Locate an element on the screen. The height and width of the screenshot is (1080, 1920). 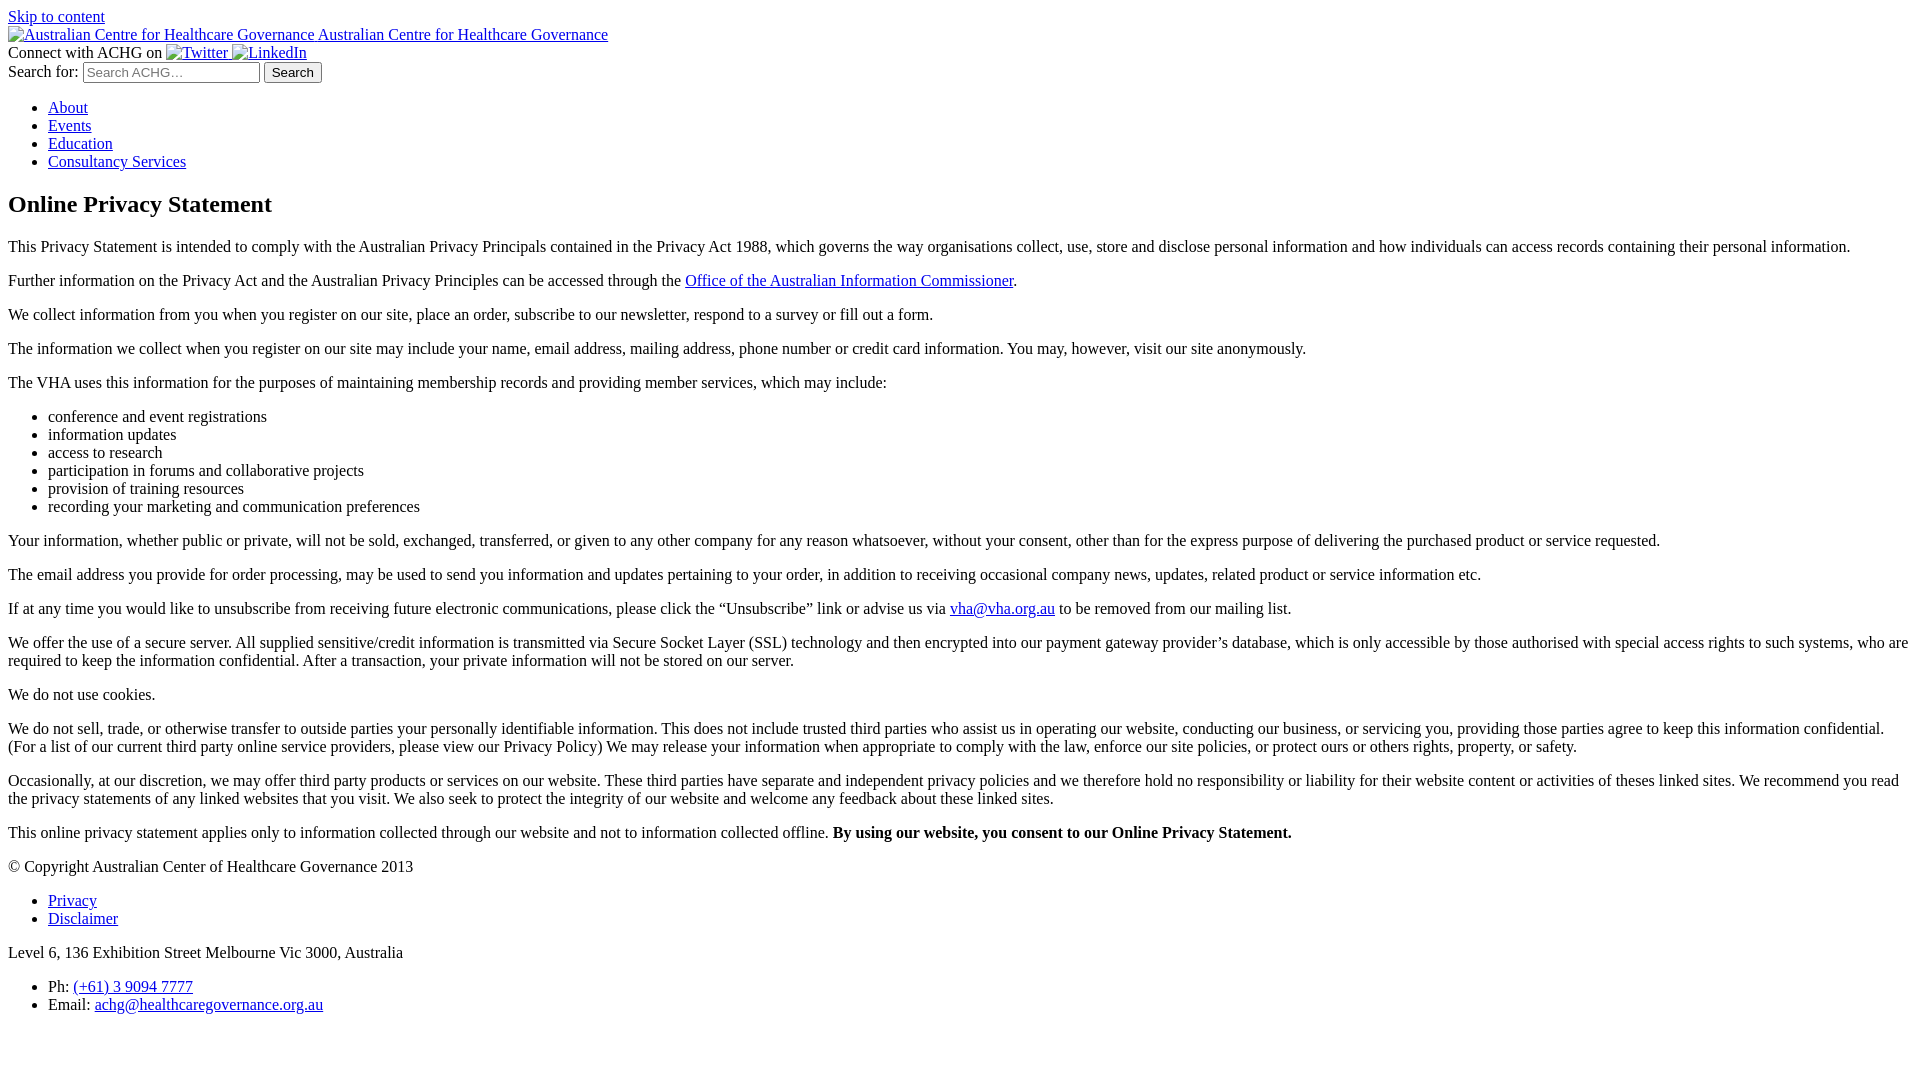
achg@healthcaregovernance.org.au is located at coordinates (210, 1004).